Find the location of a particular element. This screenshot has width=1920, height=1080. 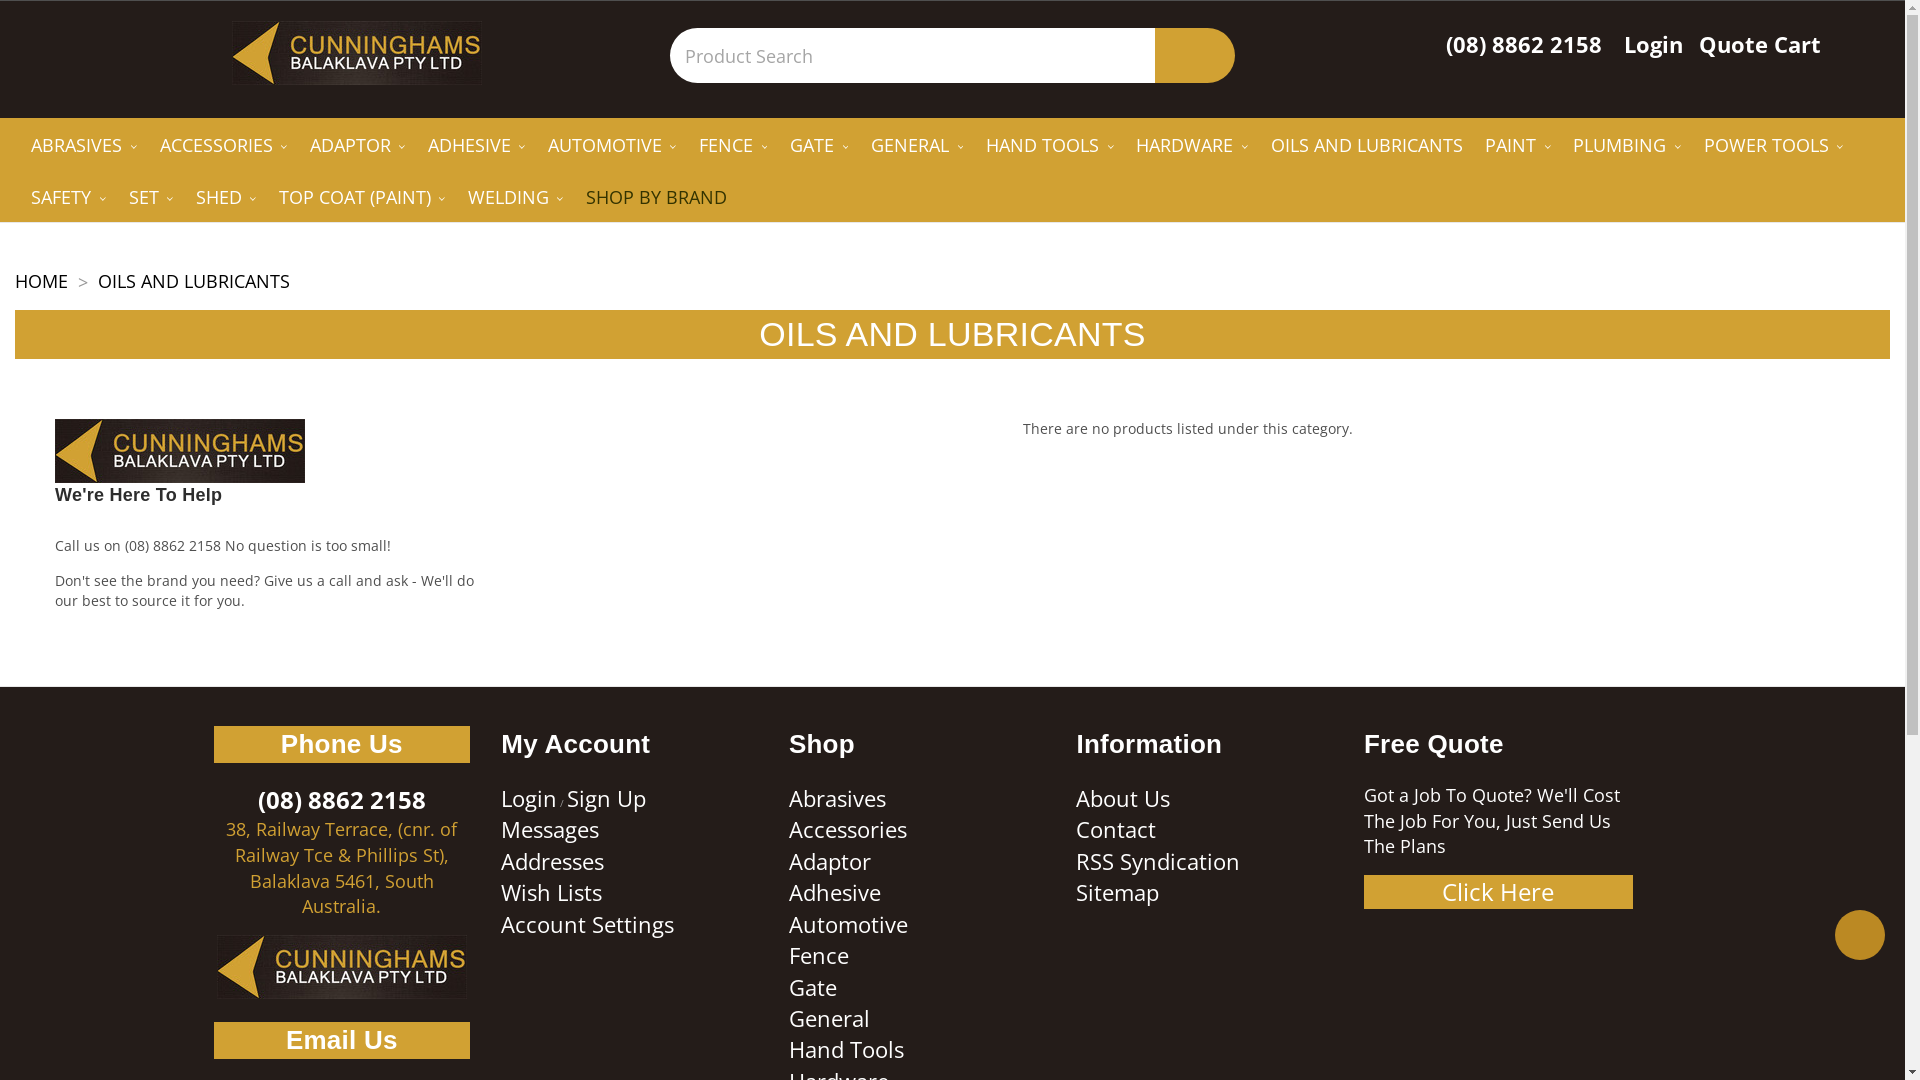

HAND TOOLS is located at coordinates (1050, 148).